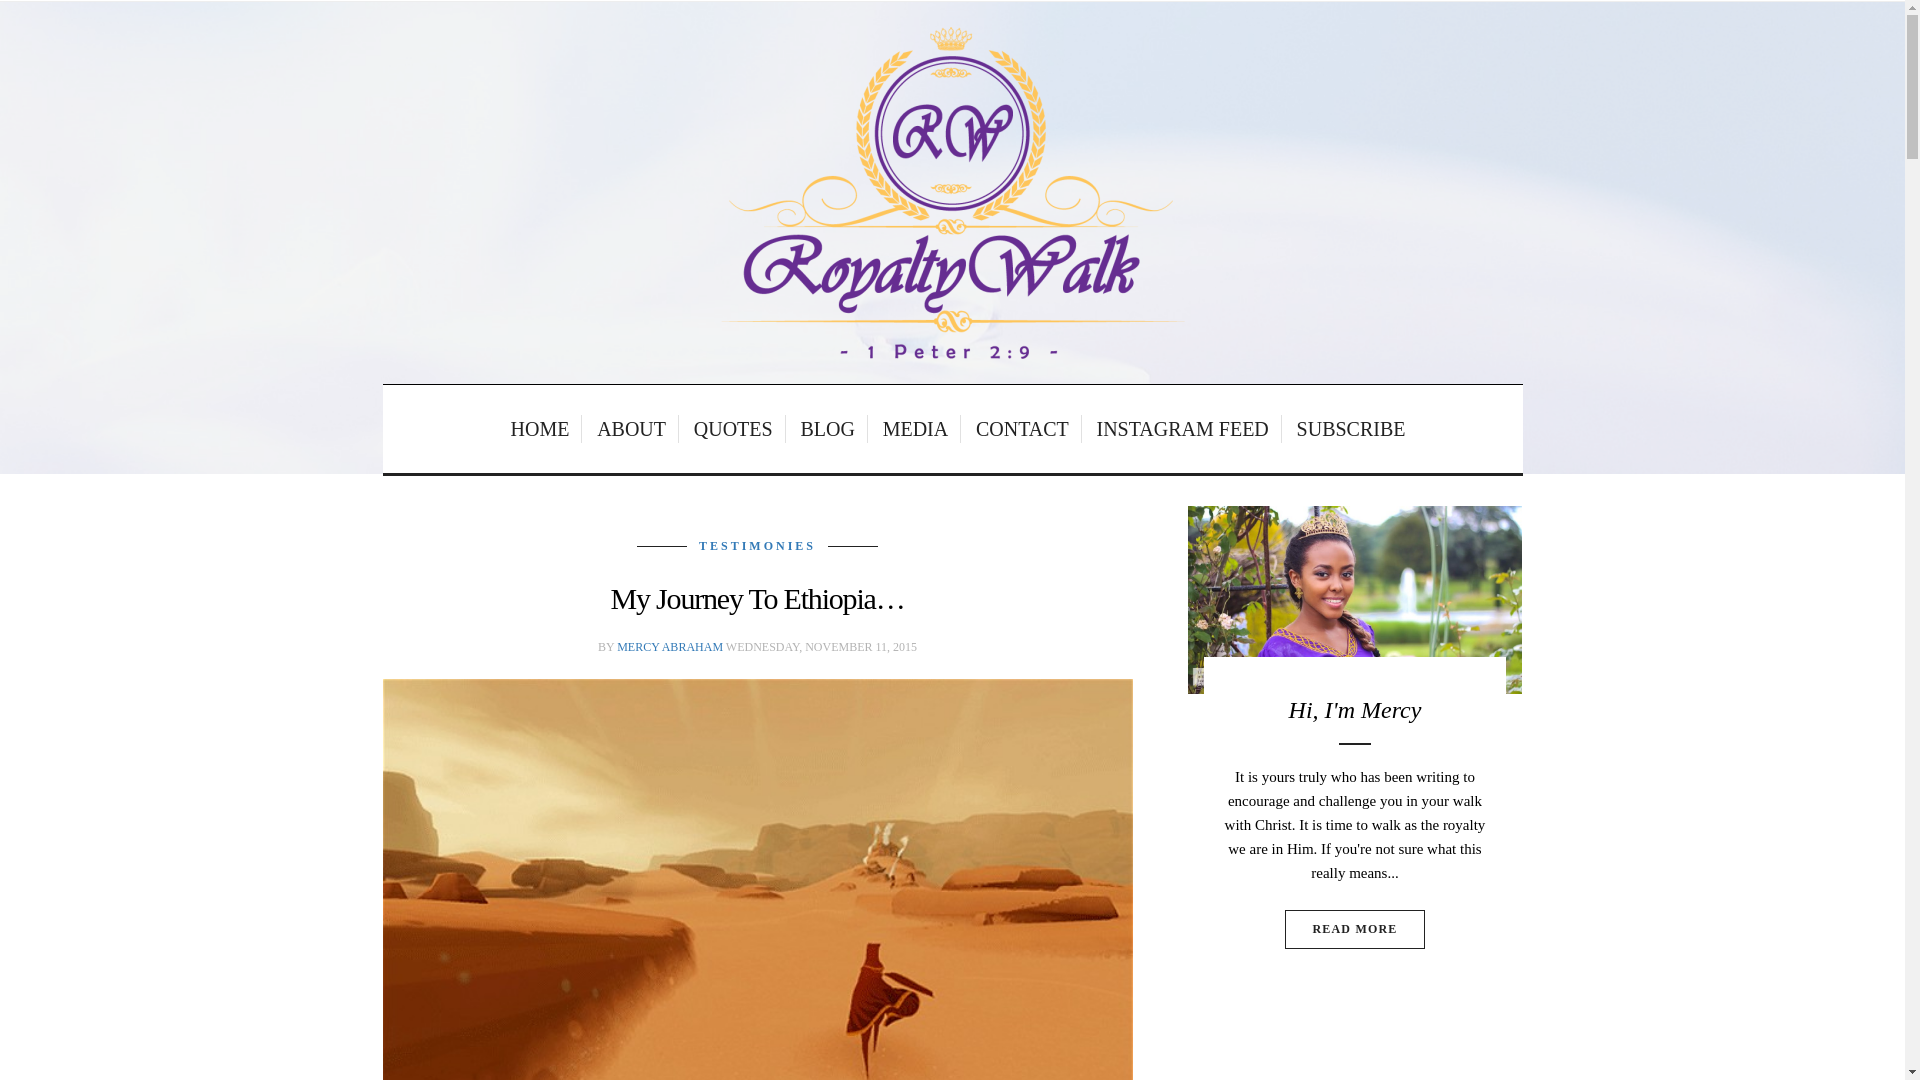 The image size is (1920, 1080). What do you see at coordinates (632, 428) in the screenshot?
I see `ABOUT` at bounding box center [632, 428].